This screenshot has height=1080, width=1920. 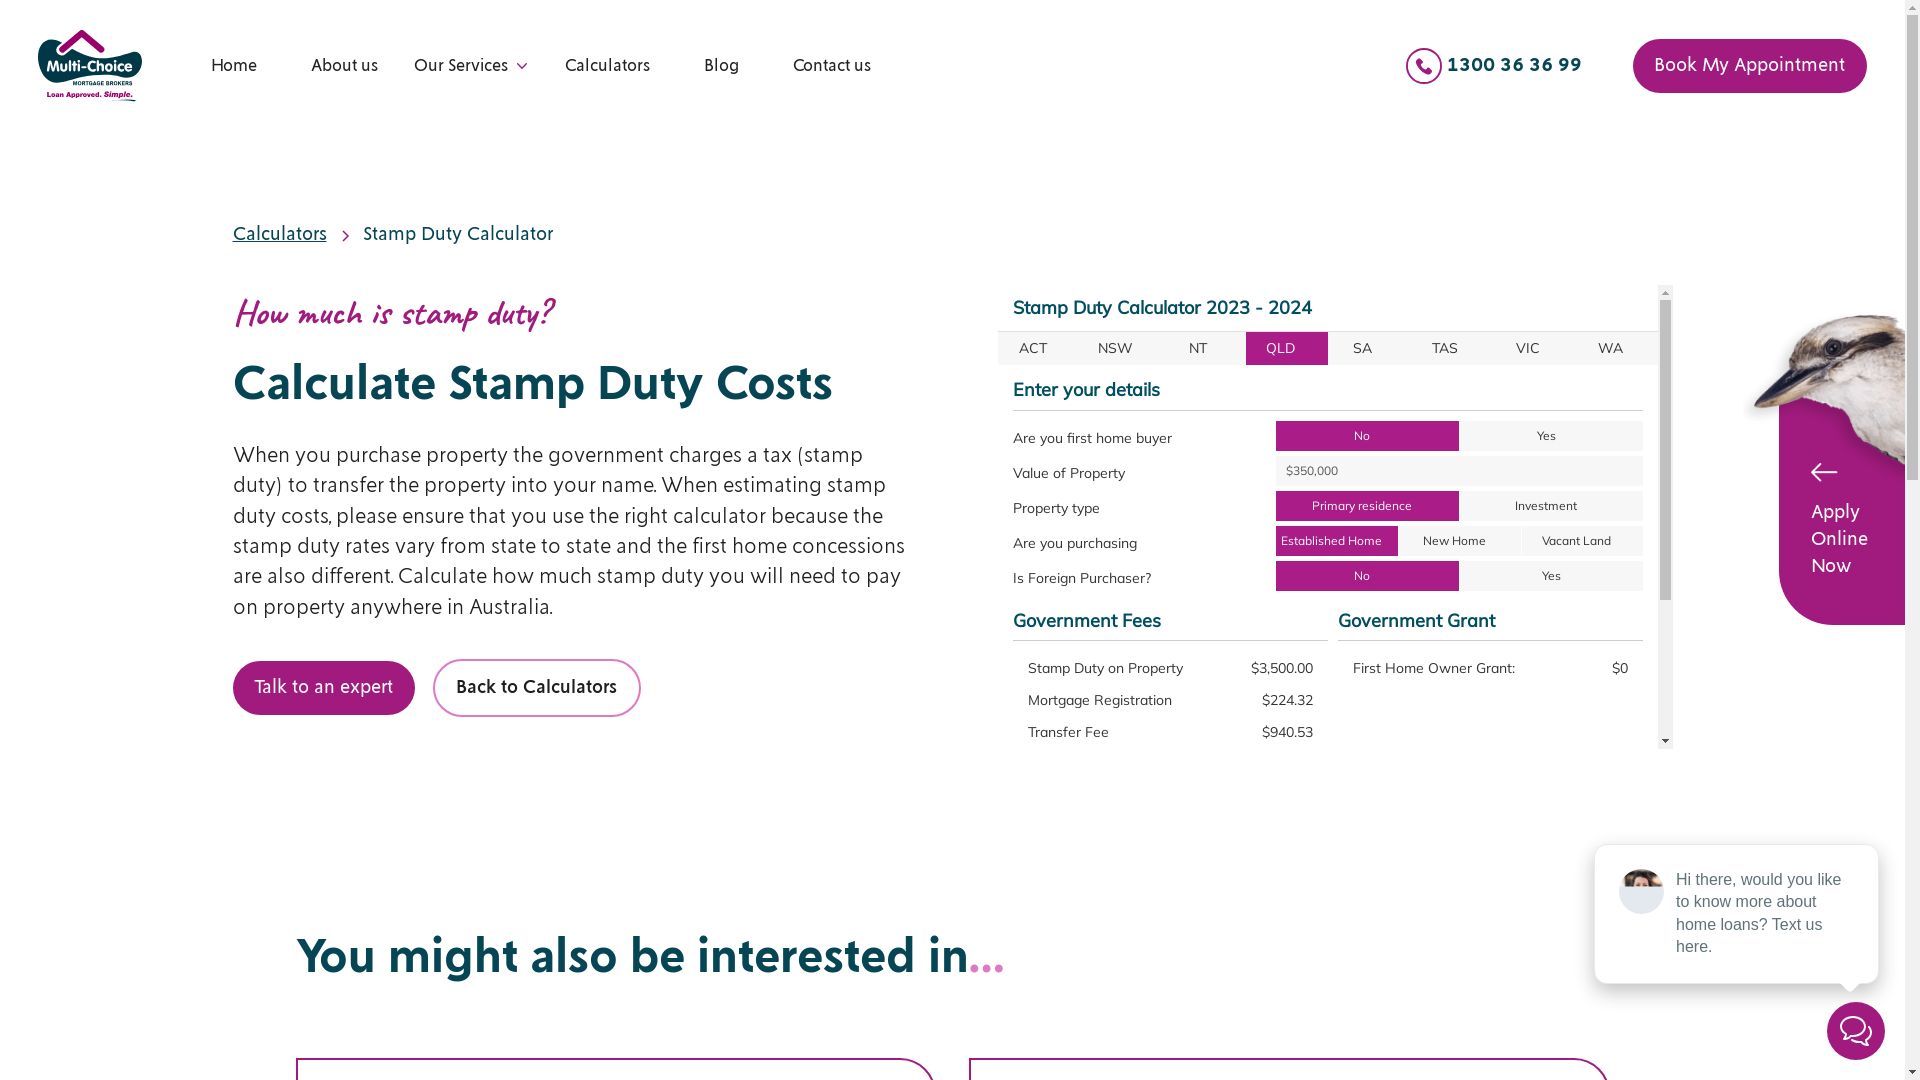 What do you see at coordinates (1494, 66) in the screenshot?
I see `1300 36 36 99` at bounding box center [1494, 66].